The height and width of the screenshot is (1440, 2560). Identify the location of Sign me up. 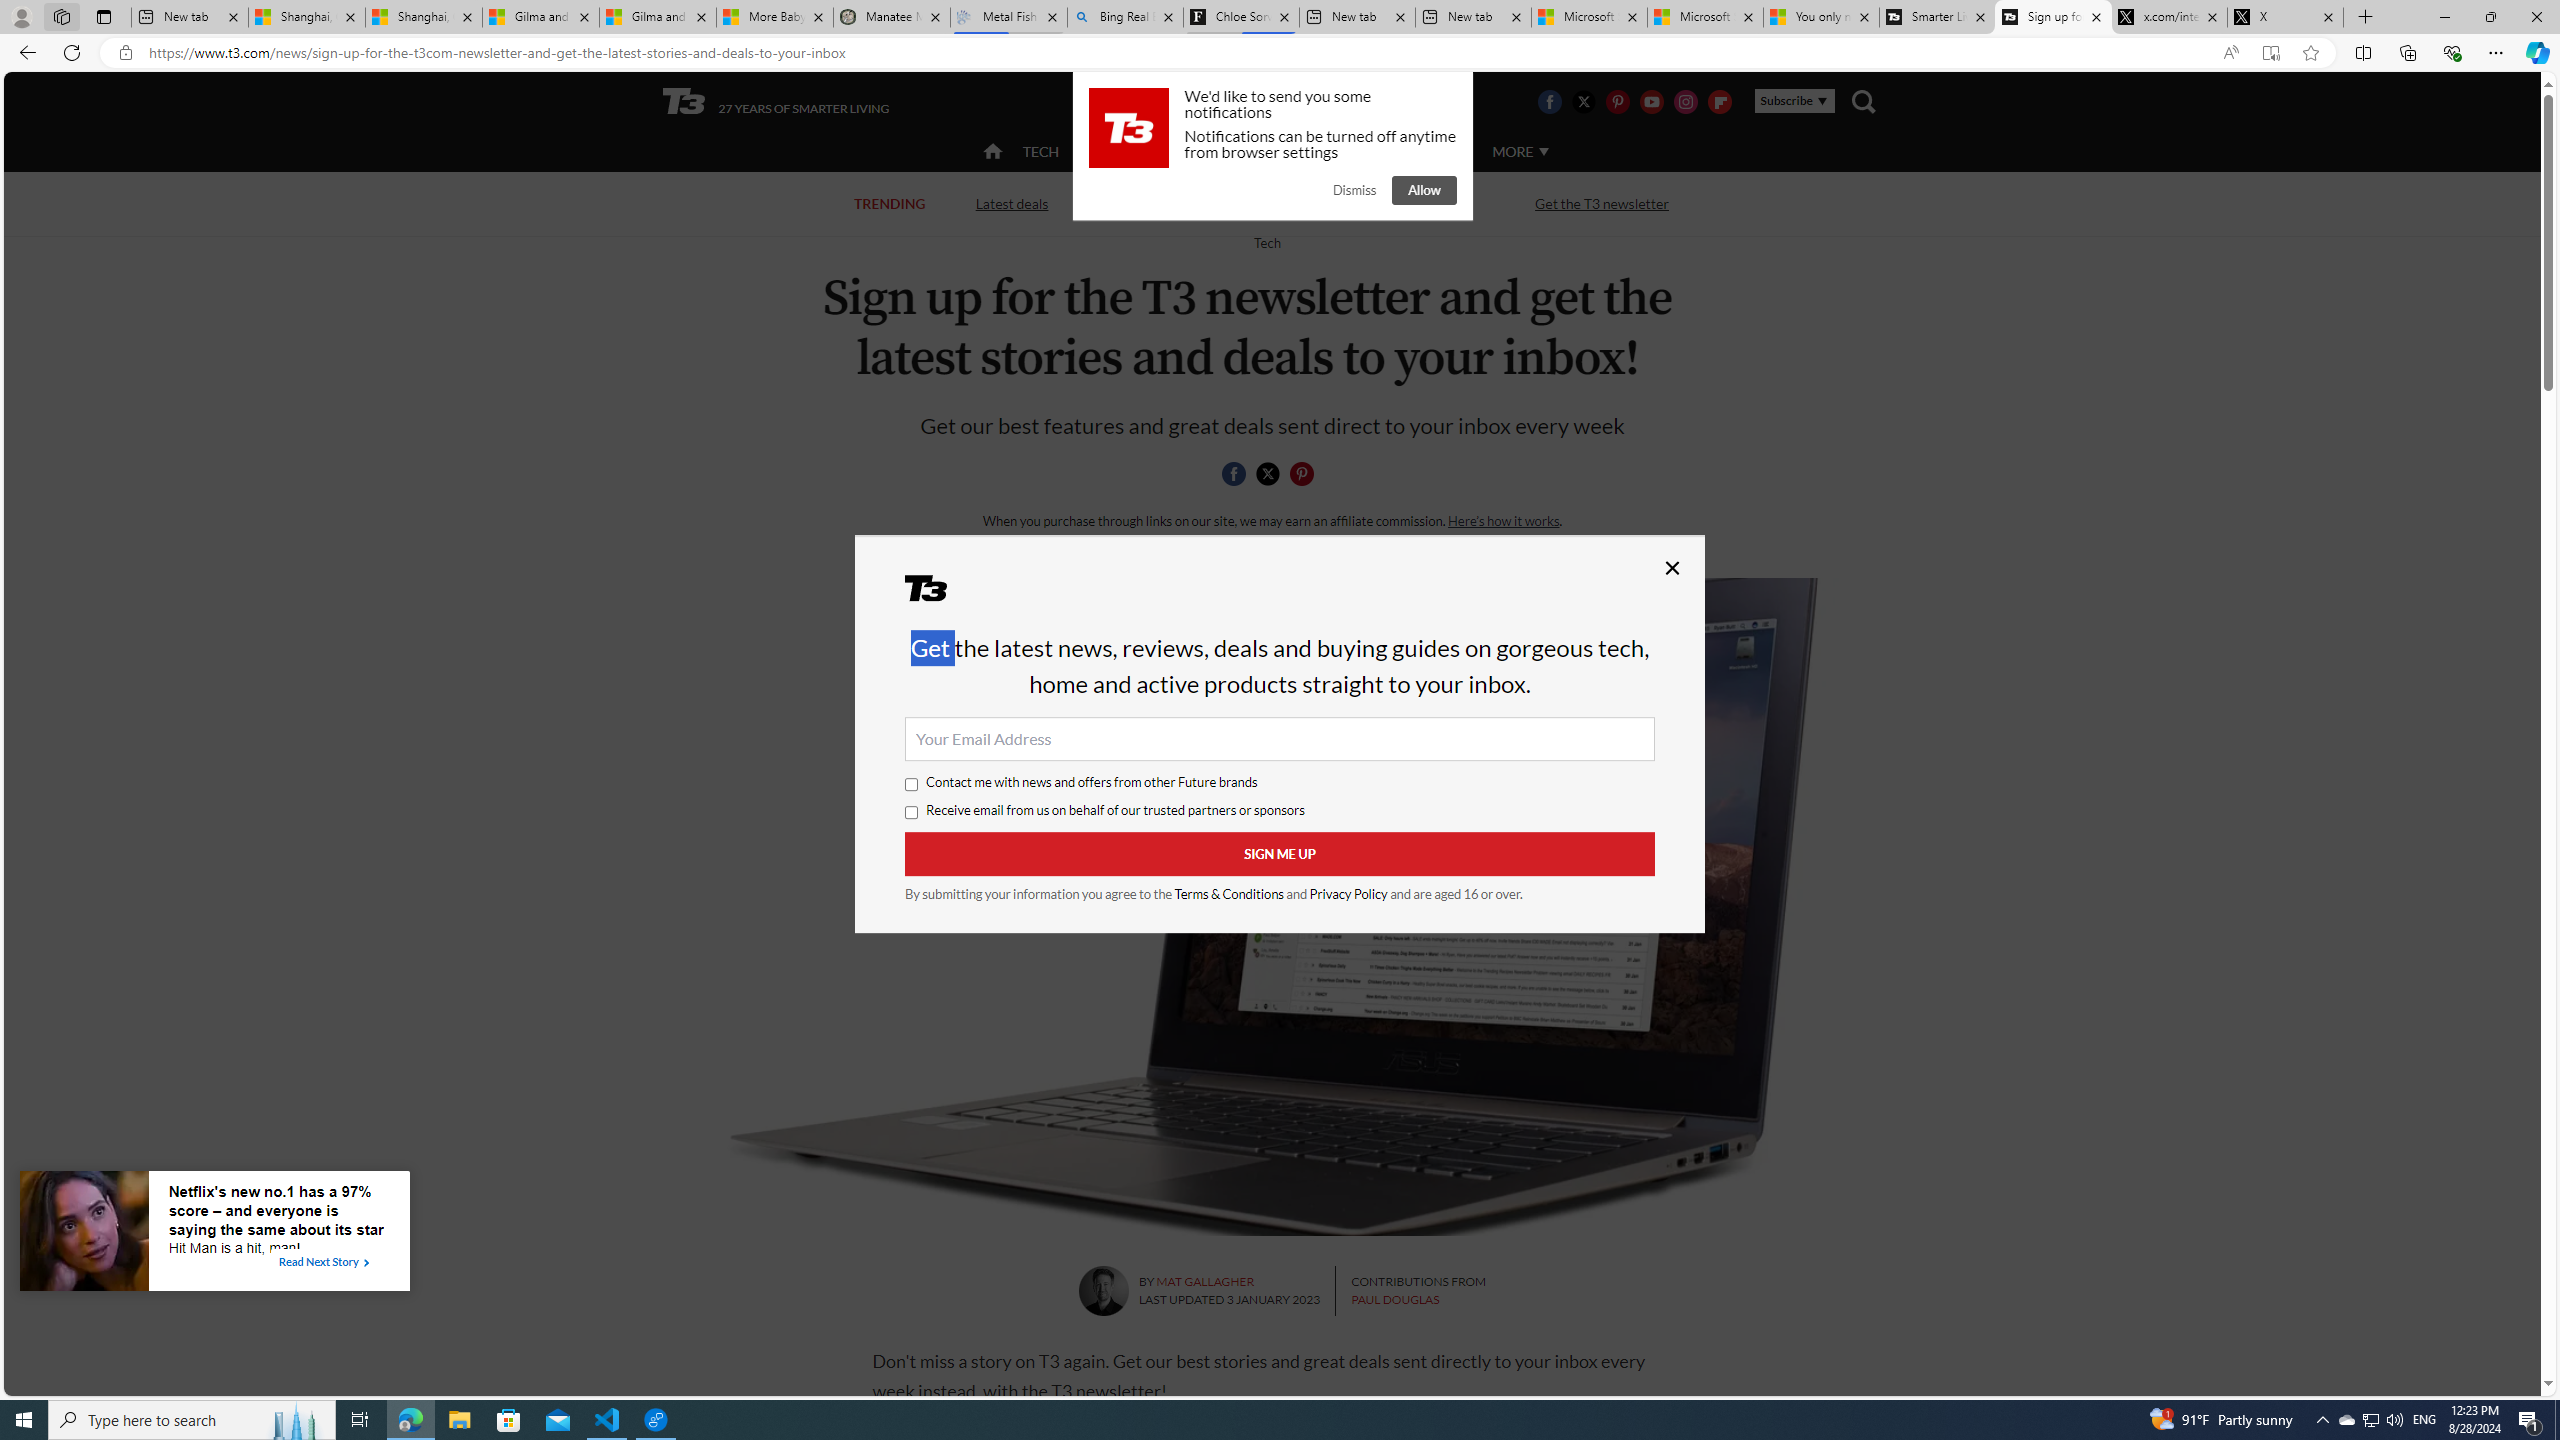
(1280, 854).